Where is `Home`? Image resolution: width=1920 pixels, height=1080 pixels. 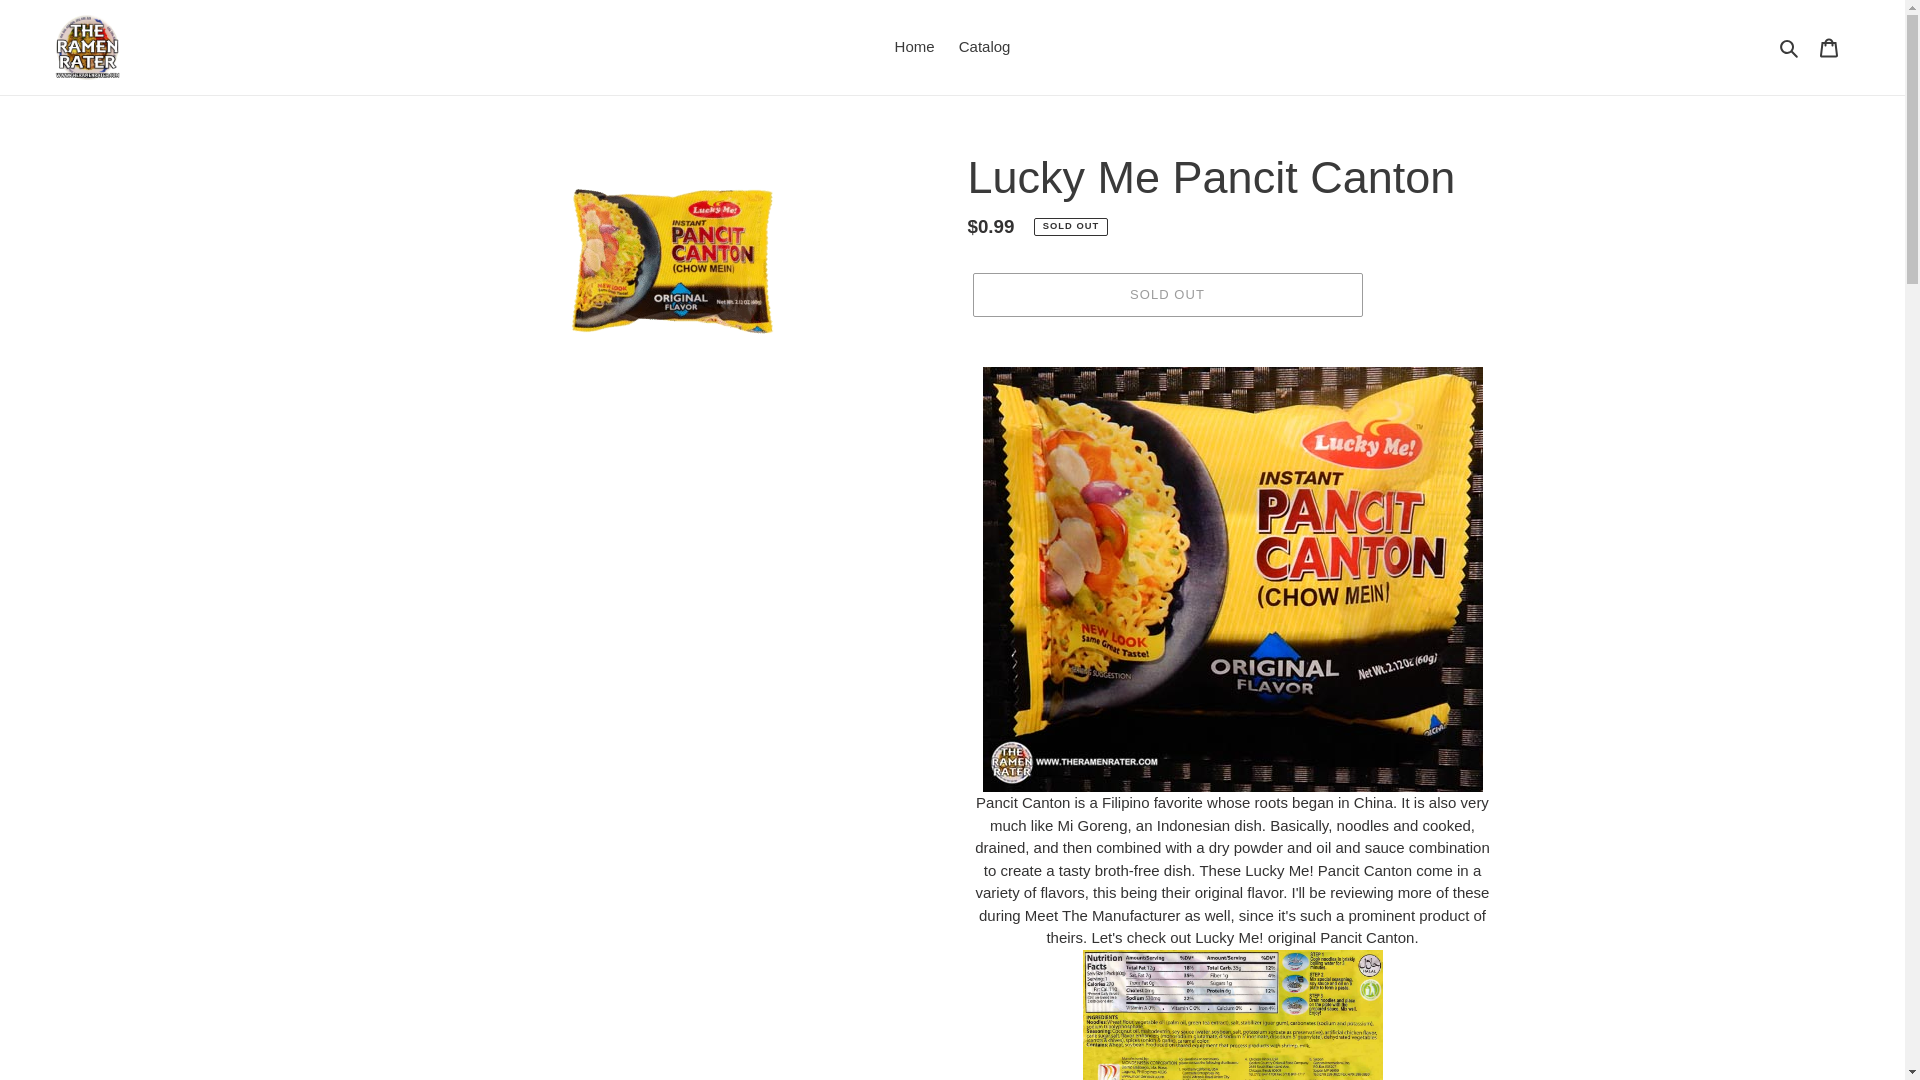
Home is located at coordinates (914, 47).